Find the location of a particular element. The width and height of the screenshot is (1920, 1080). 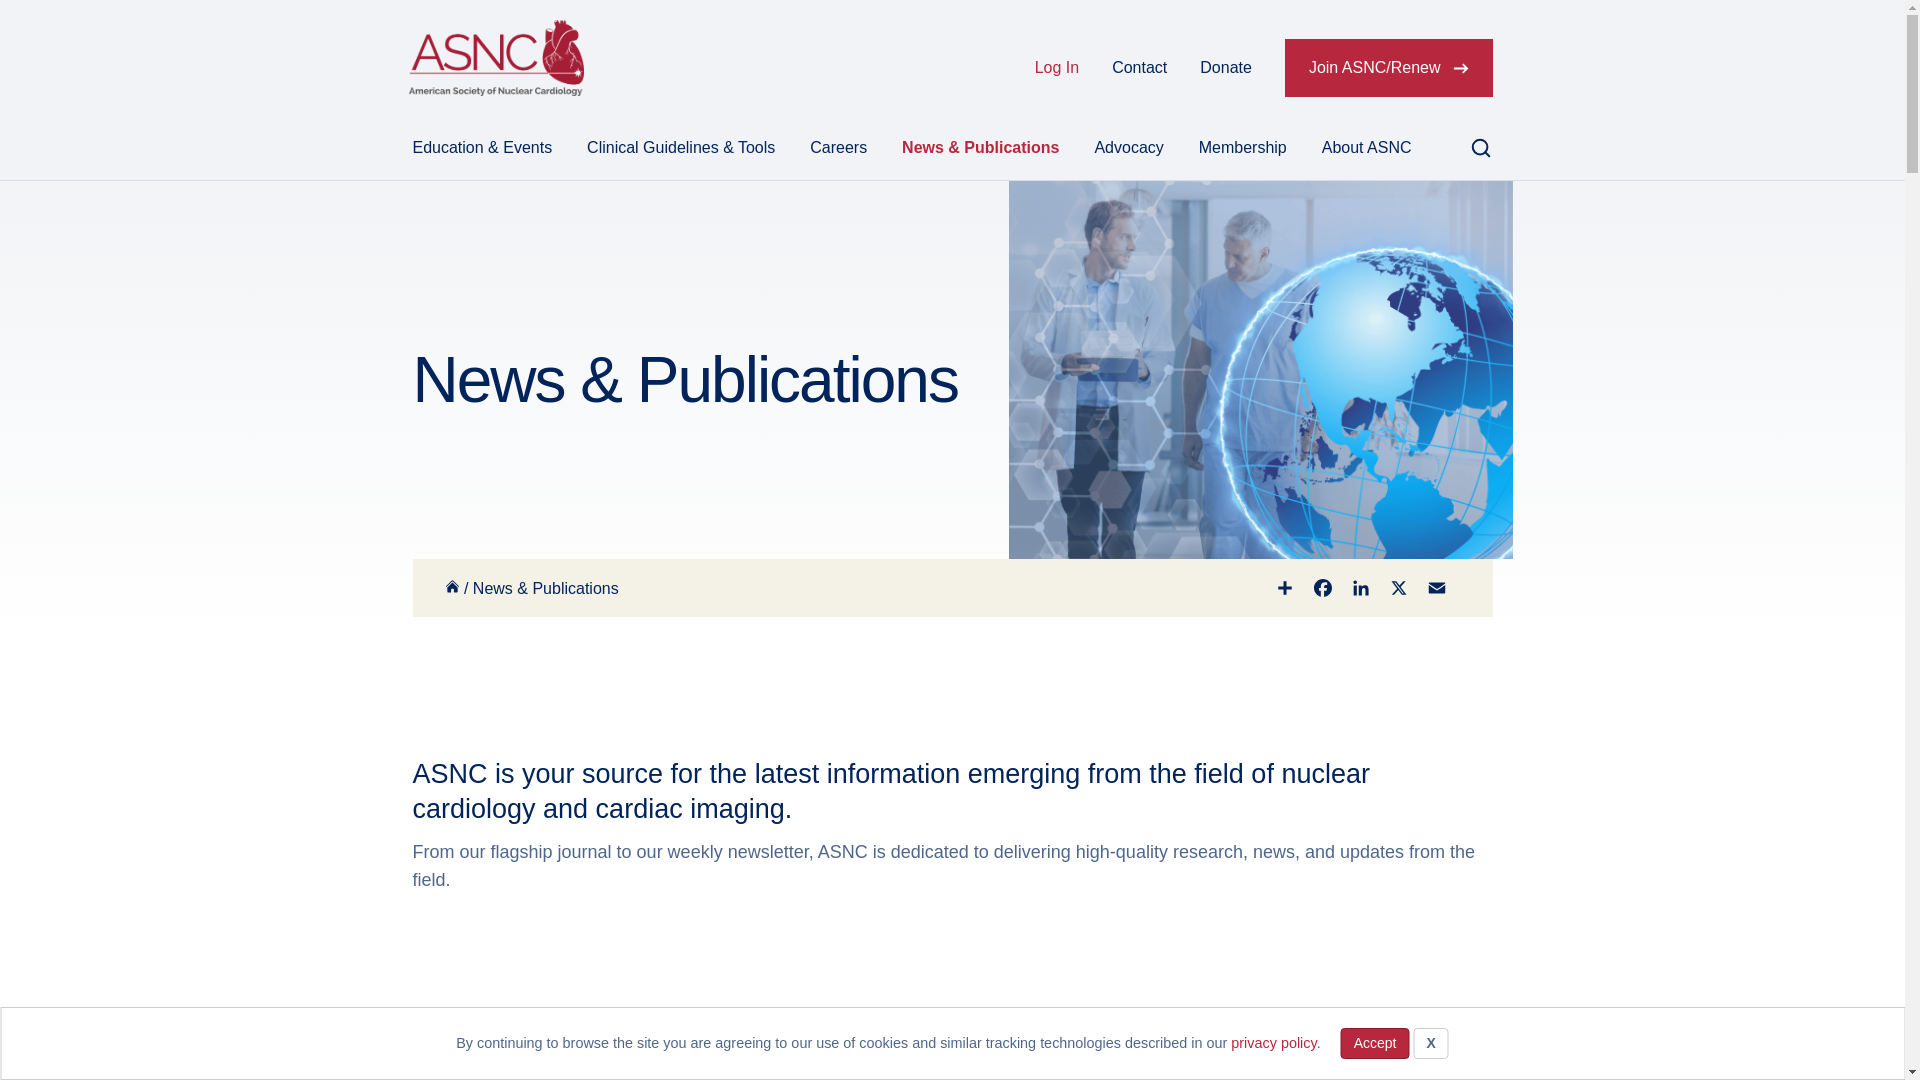

heart is located at coordinates (672, 1056).